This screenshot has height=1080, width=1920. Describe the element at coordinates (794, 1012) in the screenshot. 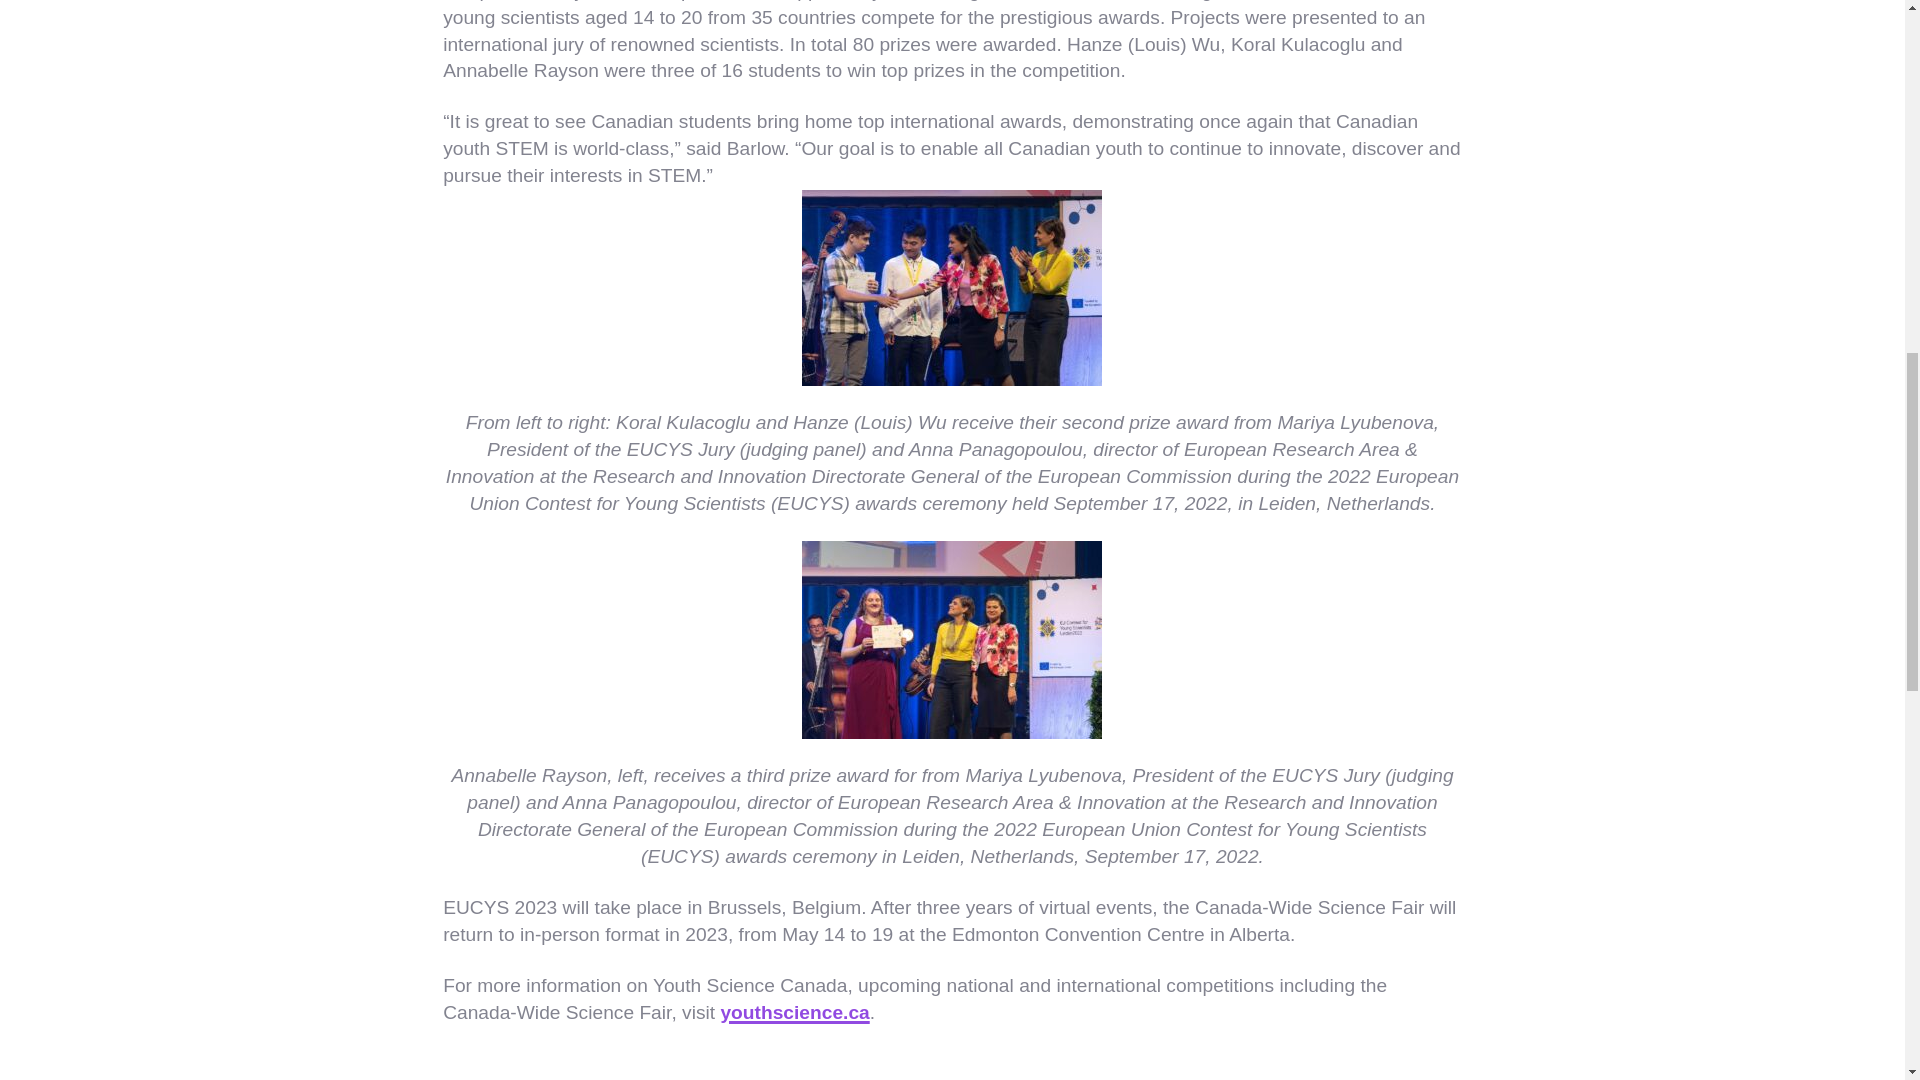

I see `youthscience.ca` at that location.